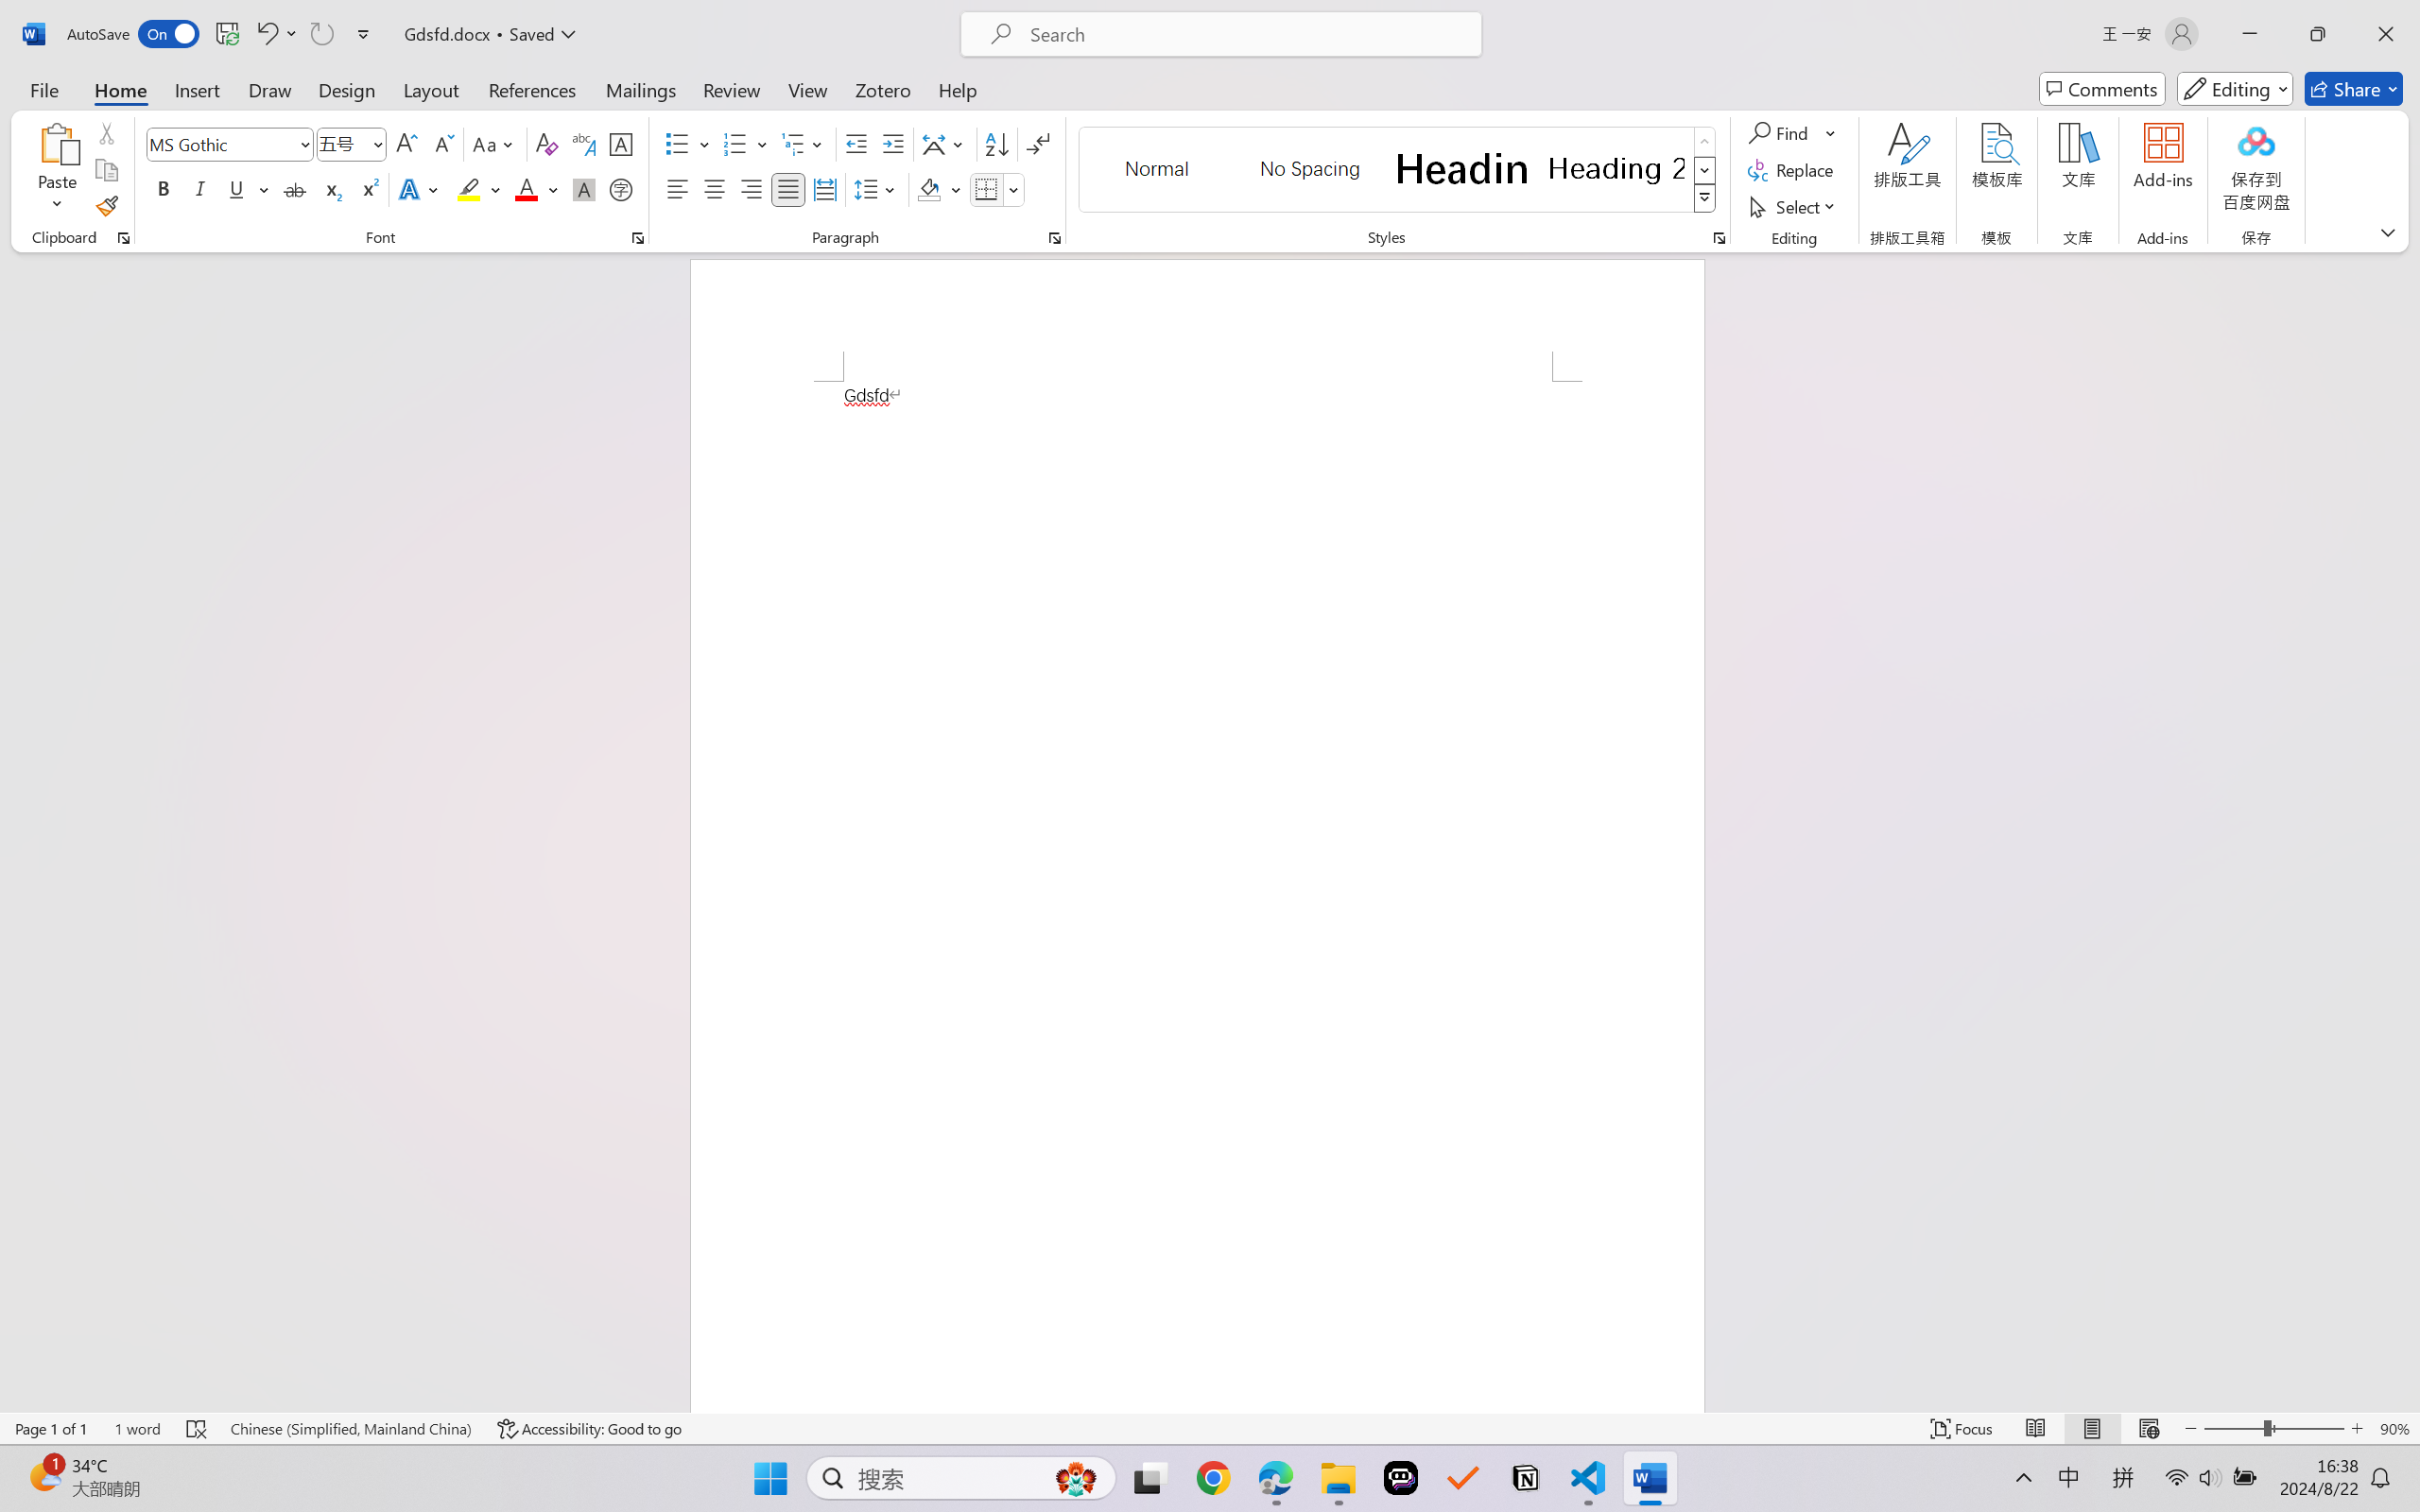 Image resolution: width=2420 pixels, height=1512 pixels. What do you see at coordinates (350, 1429) in the screenshot?
I see `Language Chinese (Simplified, Mainland China)` at bounding box center [350, 1429].